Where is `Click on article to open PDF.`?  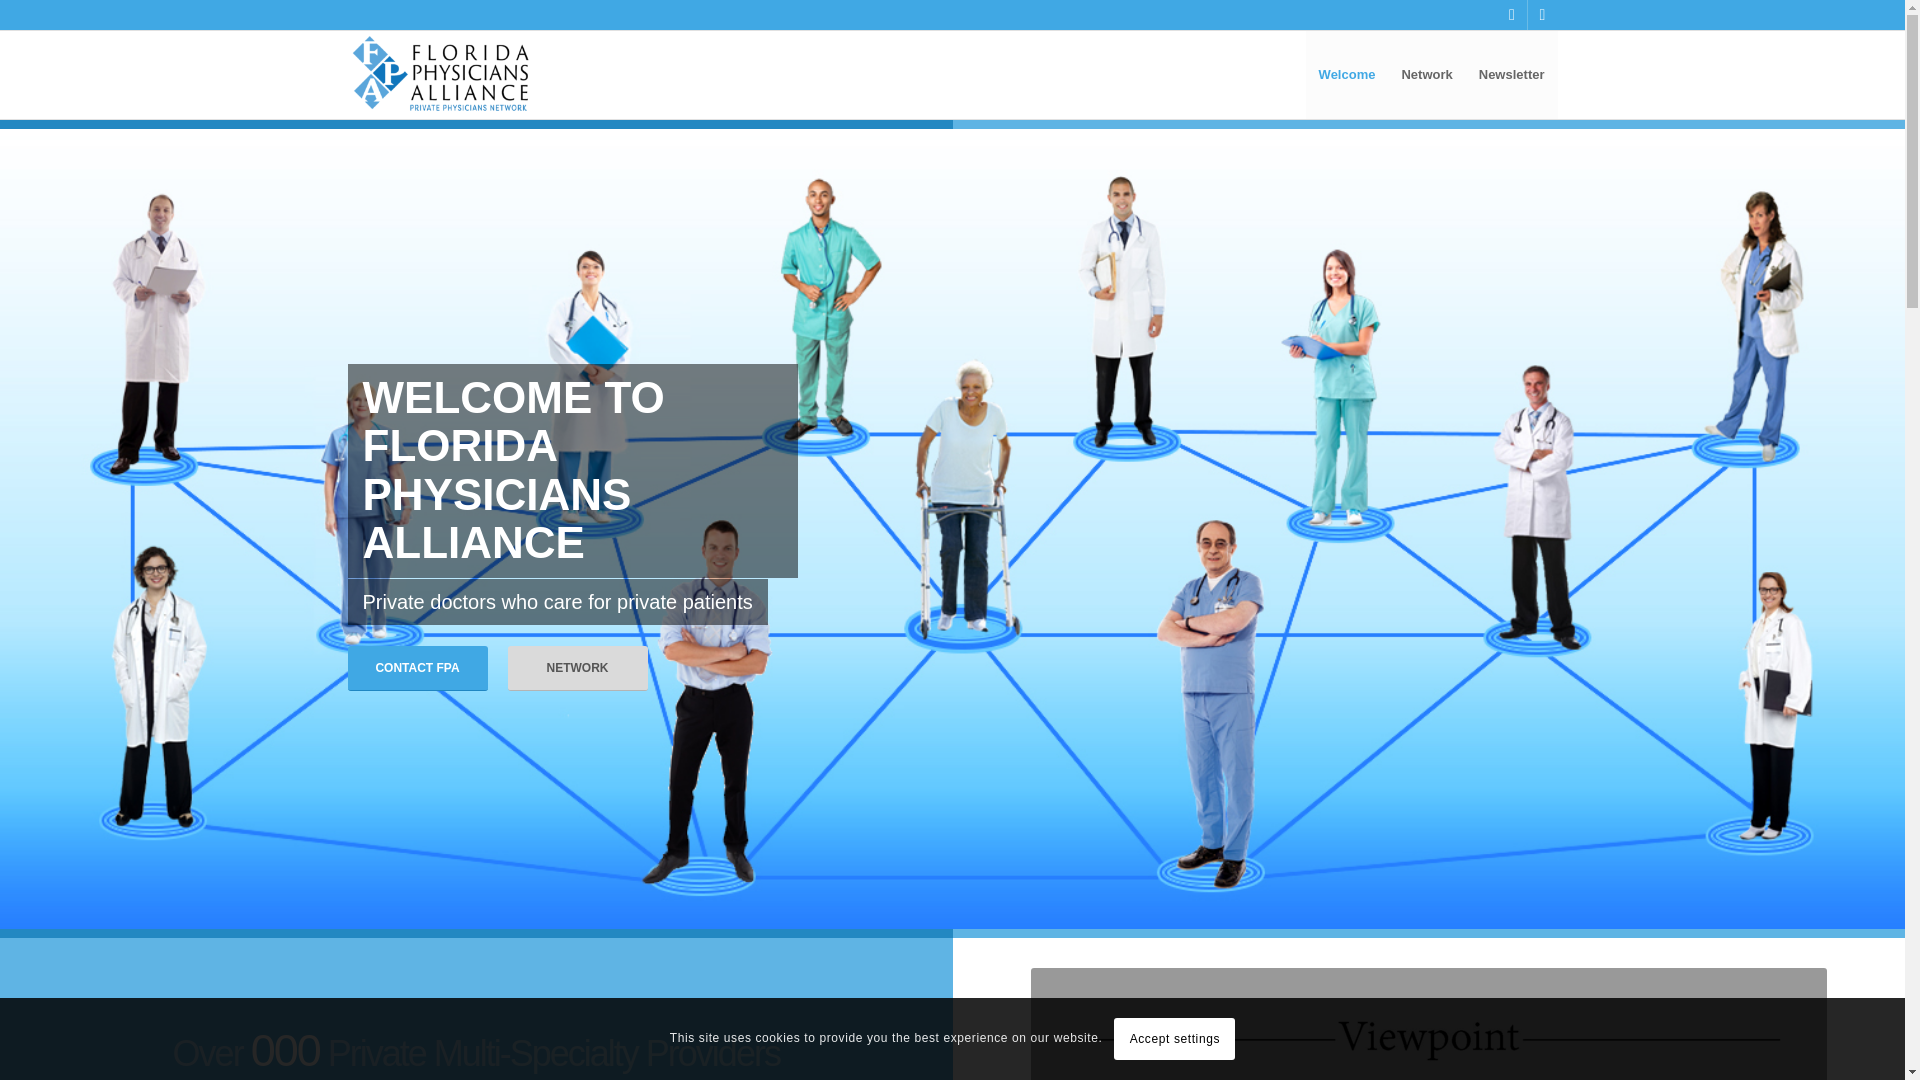 Click on article to open PDF. is located at coordinates (1429, 1024).